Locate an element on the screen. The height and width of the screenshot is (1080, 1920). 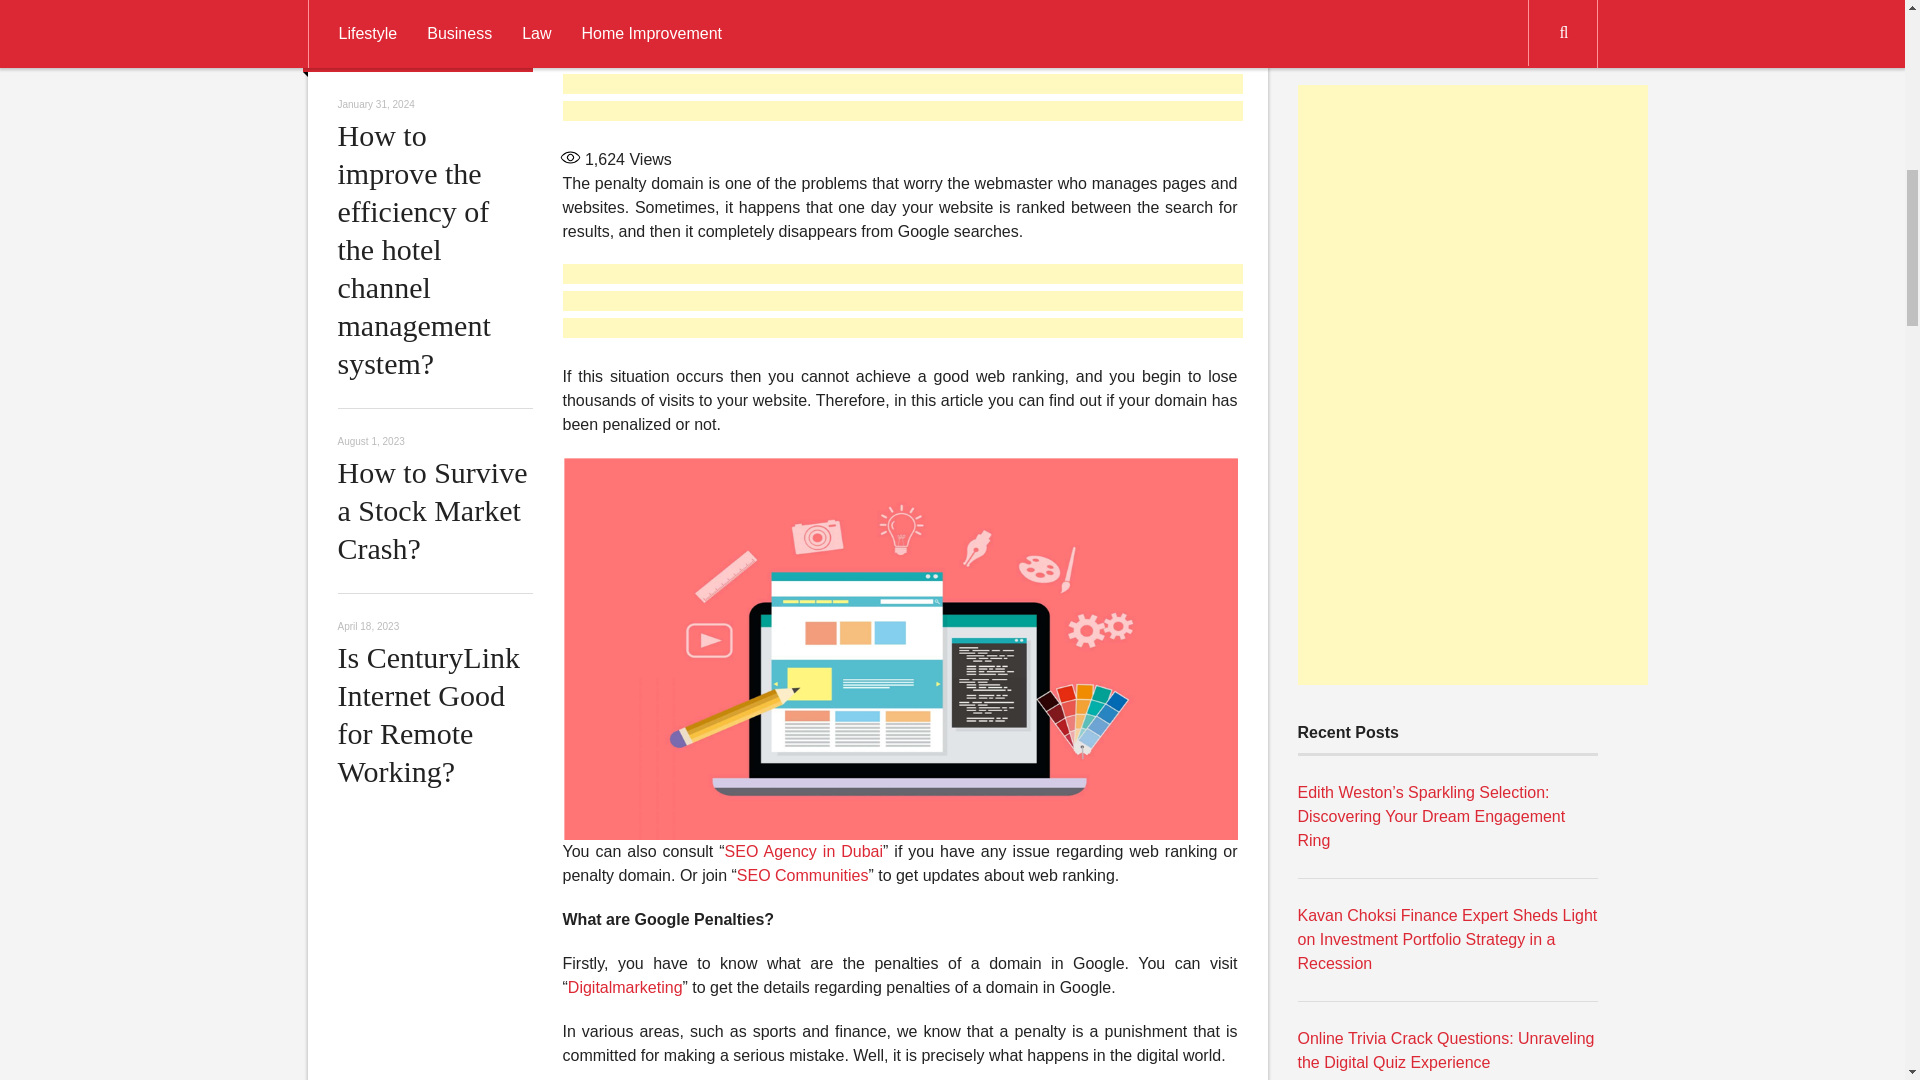
How to Survive a Stock Market Crash? is located at coordinates (432, 510).